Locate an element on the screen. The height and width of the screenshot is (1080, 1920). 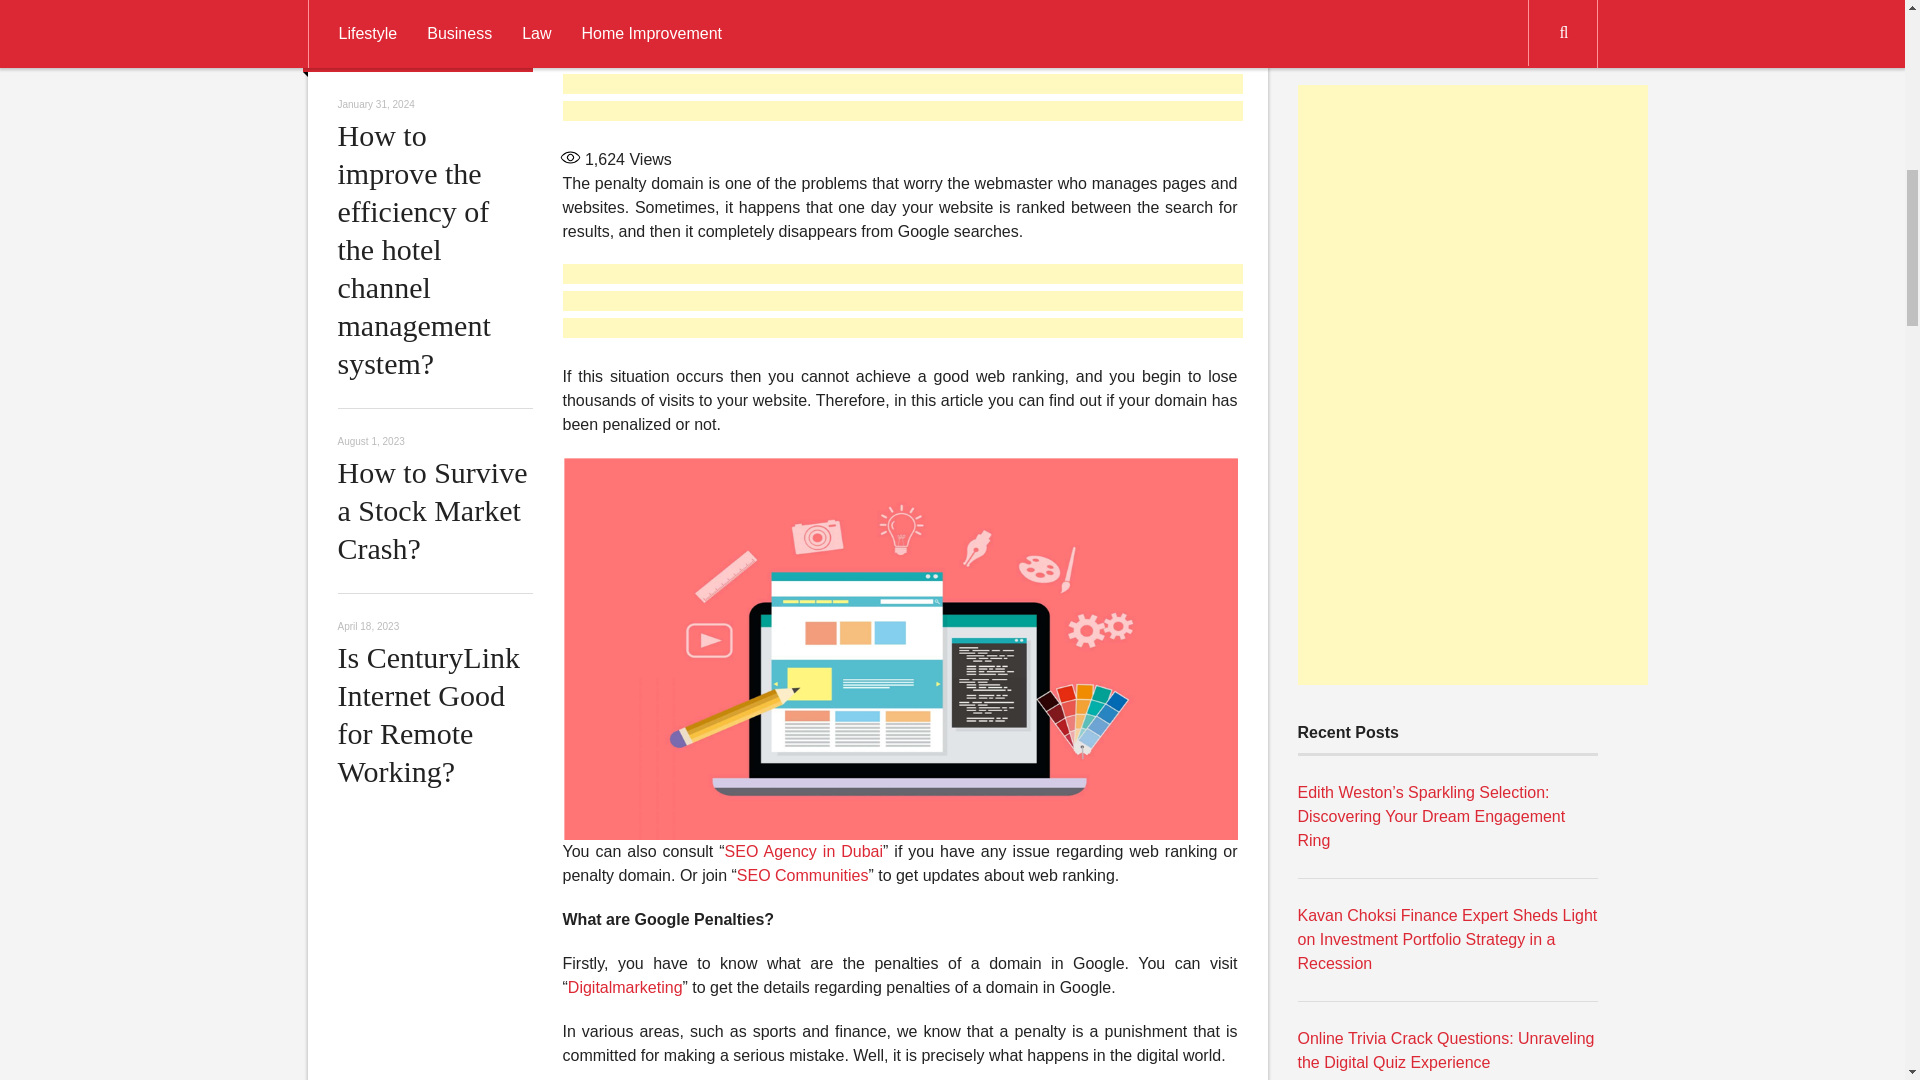
How to Survive a Stock Market Crash? is located at coordinates (432, 510).